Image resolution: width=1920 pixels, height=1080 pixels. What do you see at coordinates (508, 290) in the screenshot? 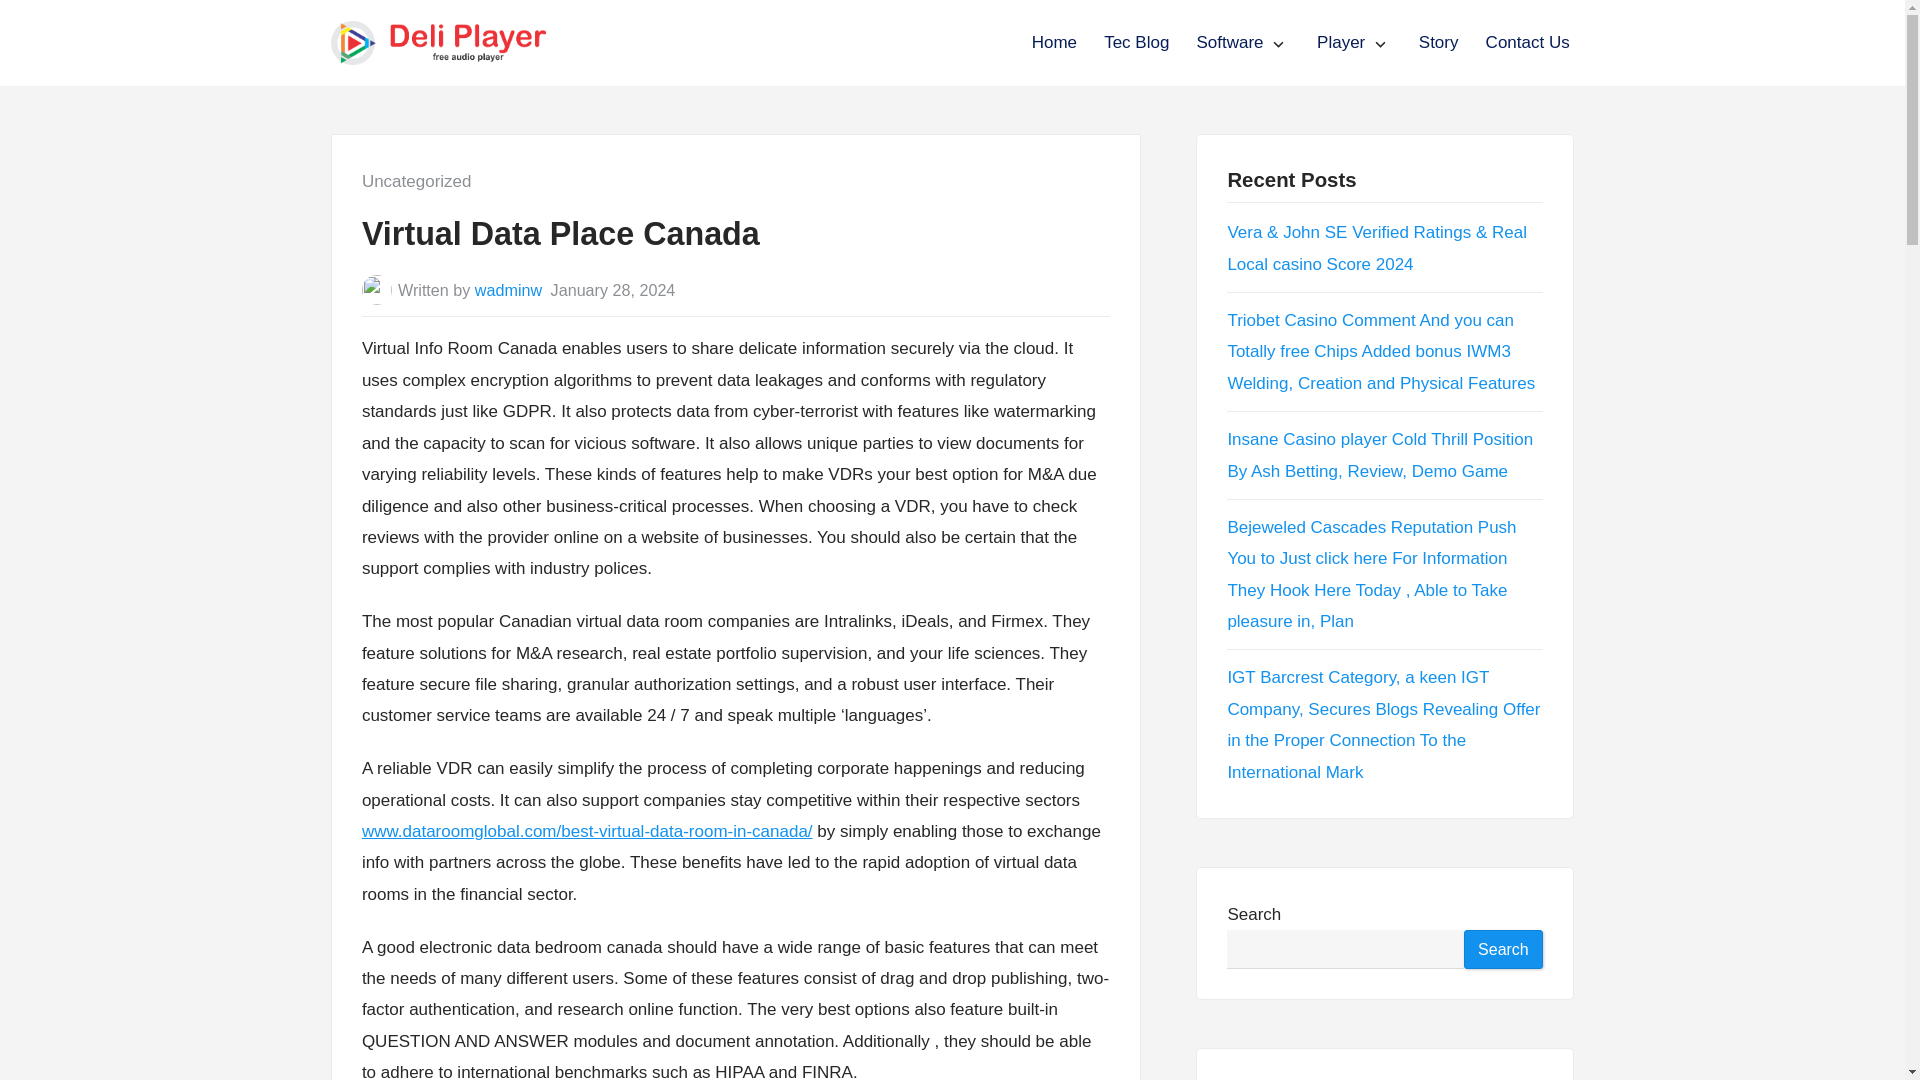
I see `wadminw` at bounding box center [508, 290].